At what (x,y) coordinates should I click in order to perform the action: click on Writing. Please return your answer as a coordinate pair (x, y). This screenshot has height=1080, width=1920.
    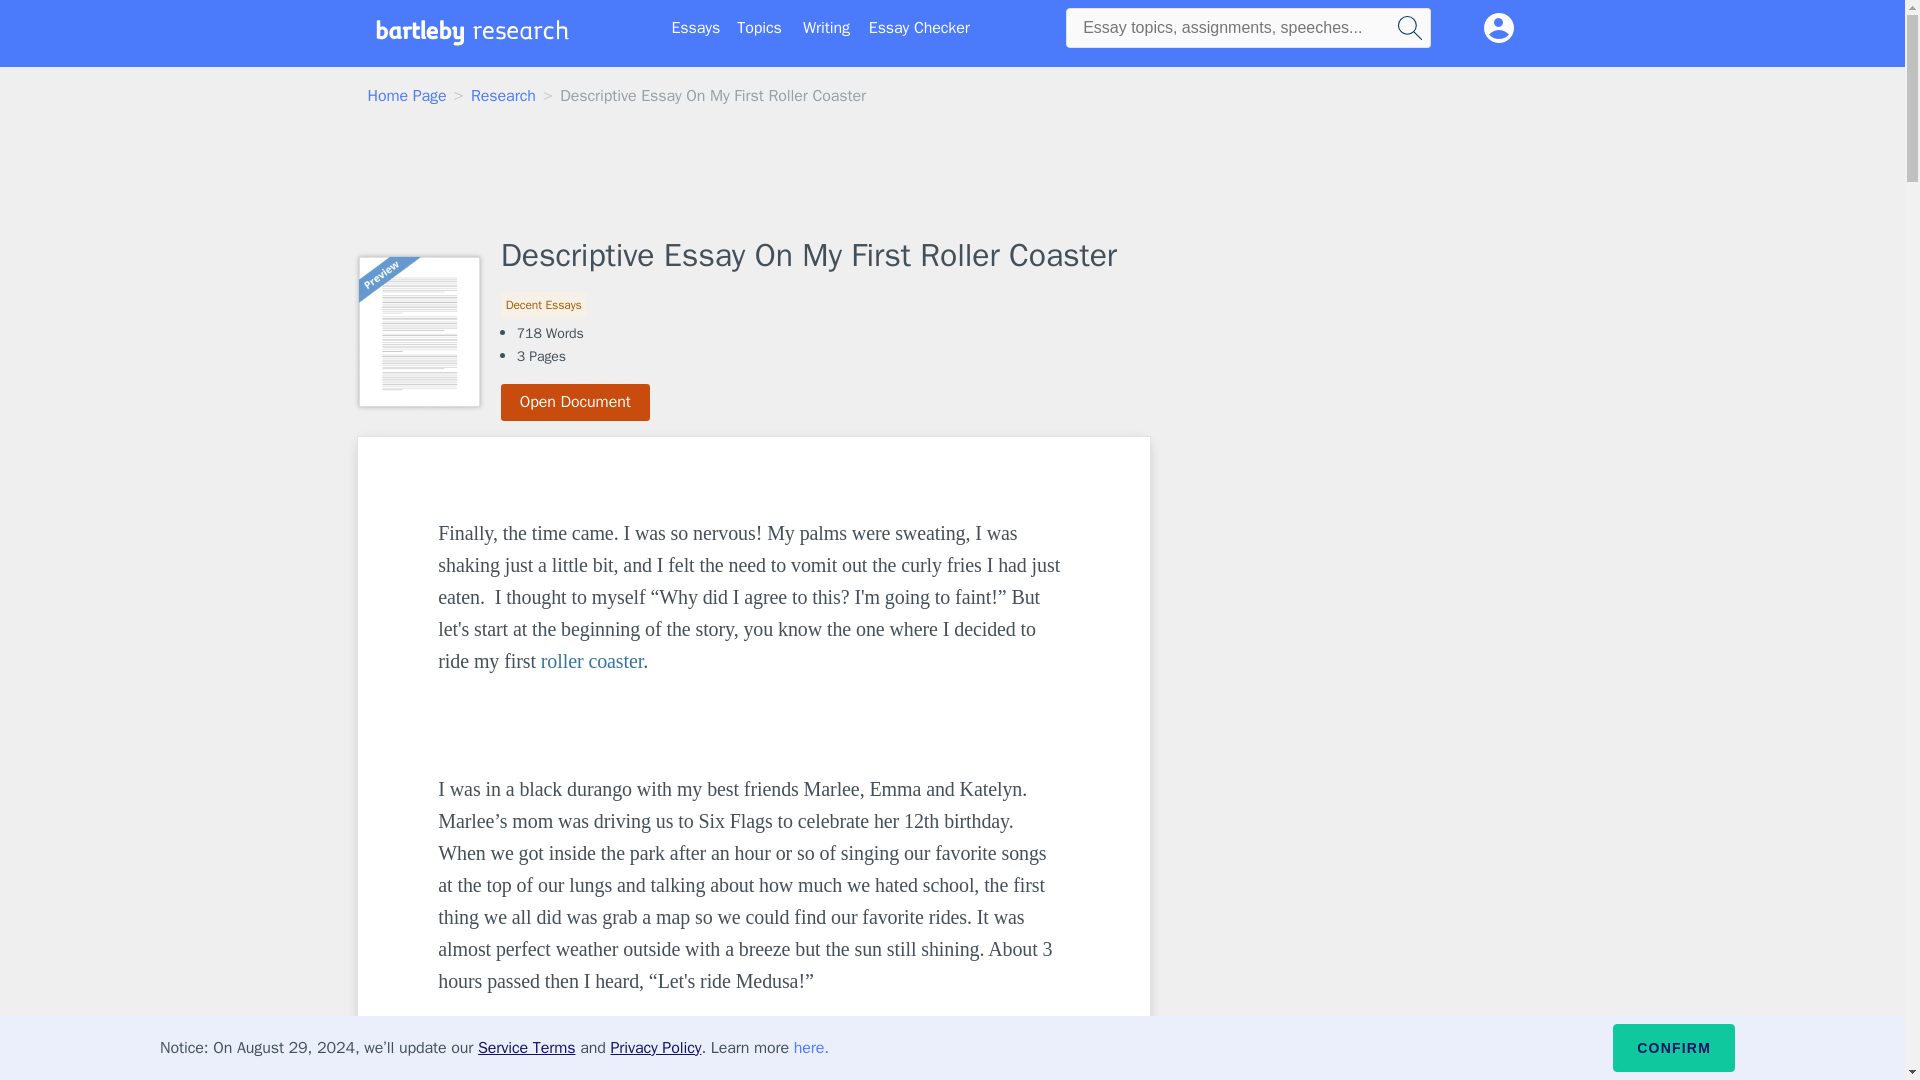
    Looking at the image, I should click on (826, 28).